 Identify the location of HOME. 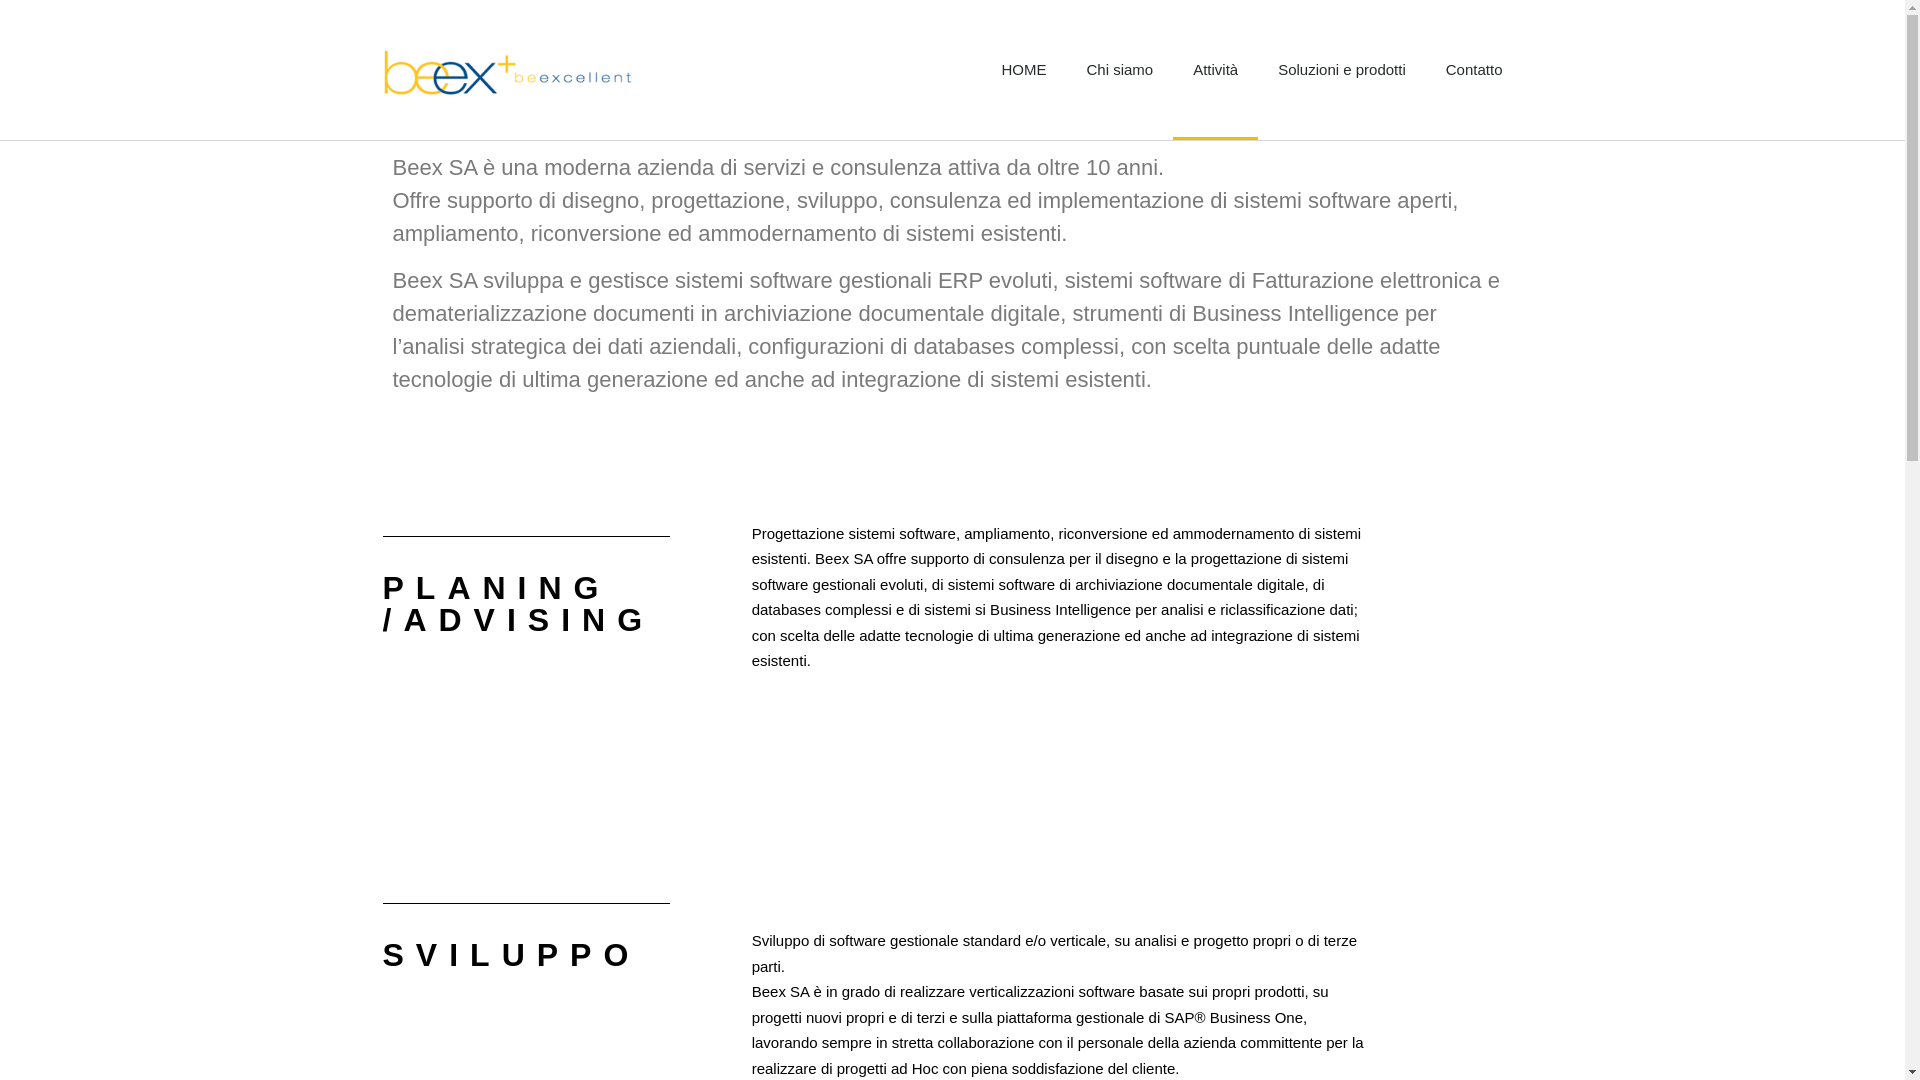
(1024, 70).